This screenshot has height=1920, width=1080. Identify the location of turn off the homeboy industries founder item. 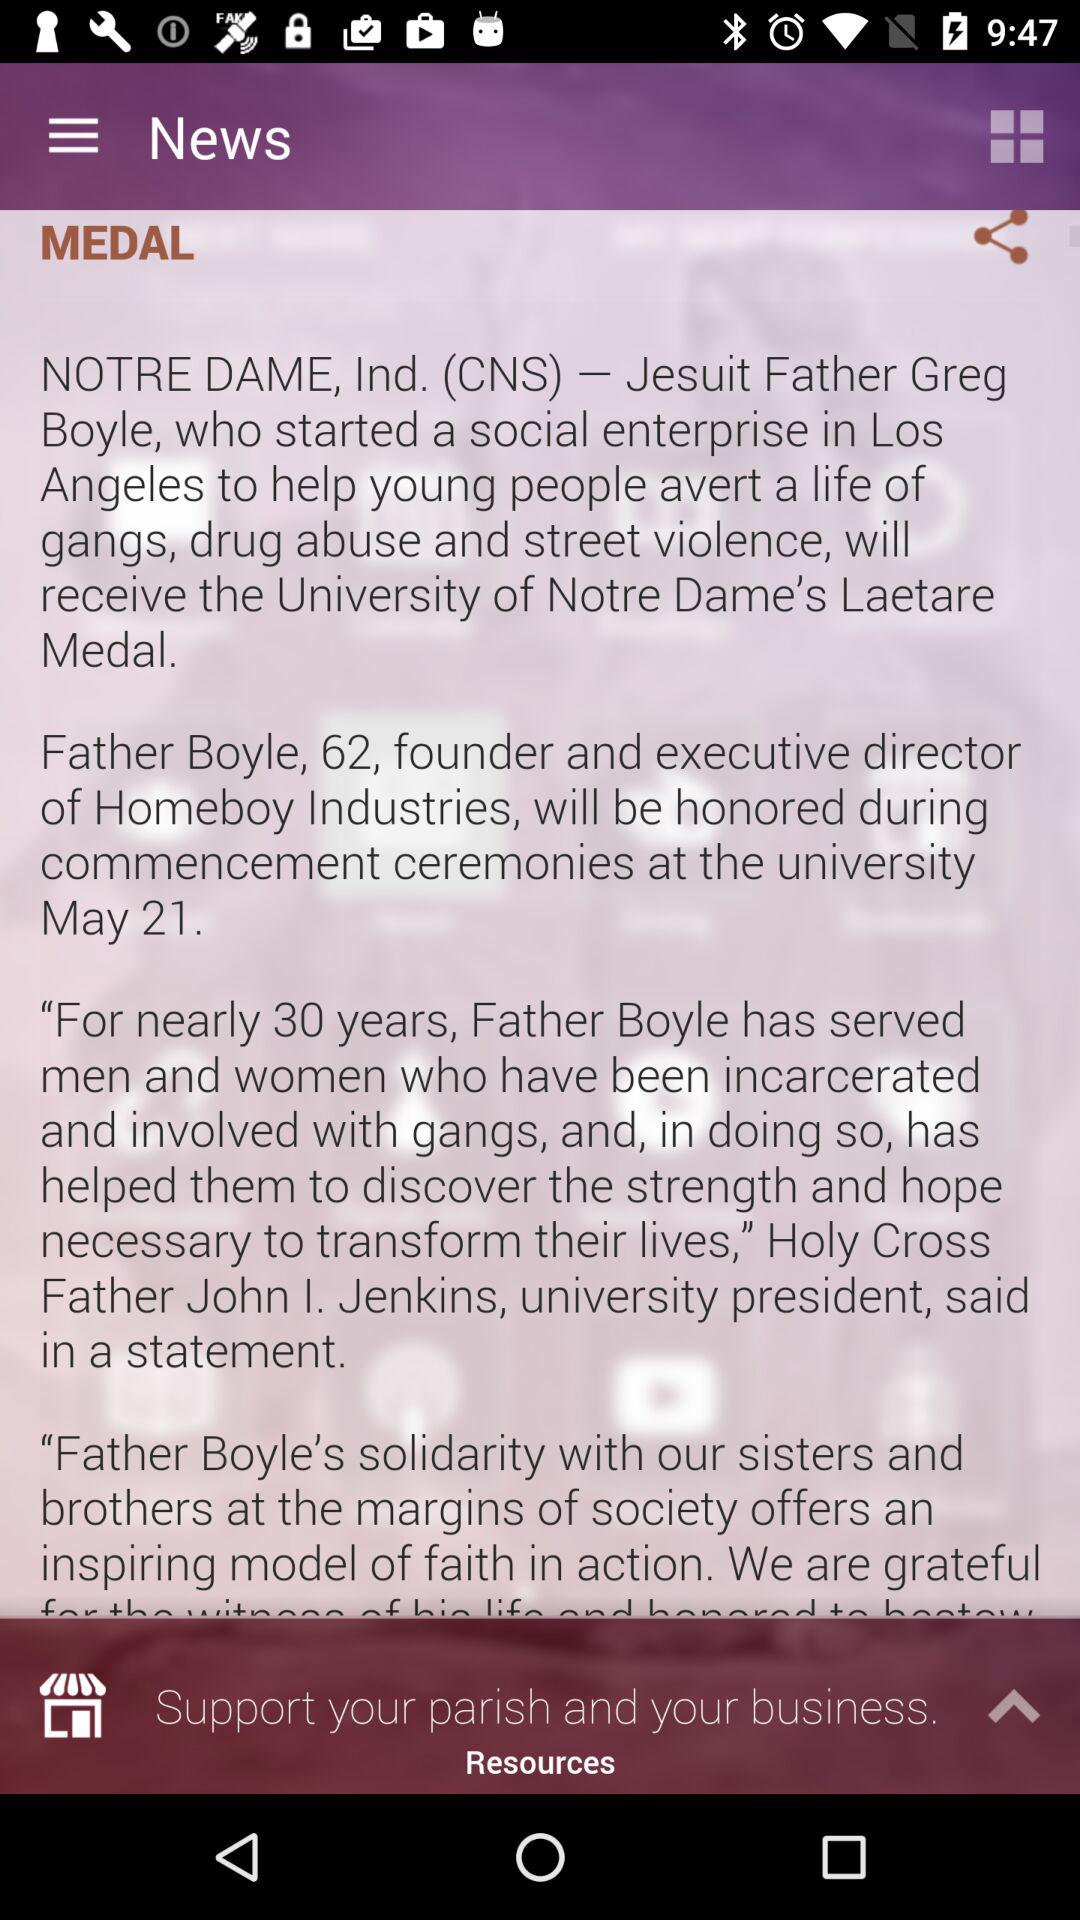
(476, 242).